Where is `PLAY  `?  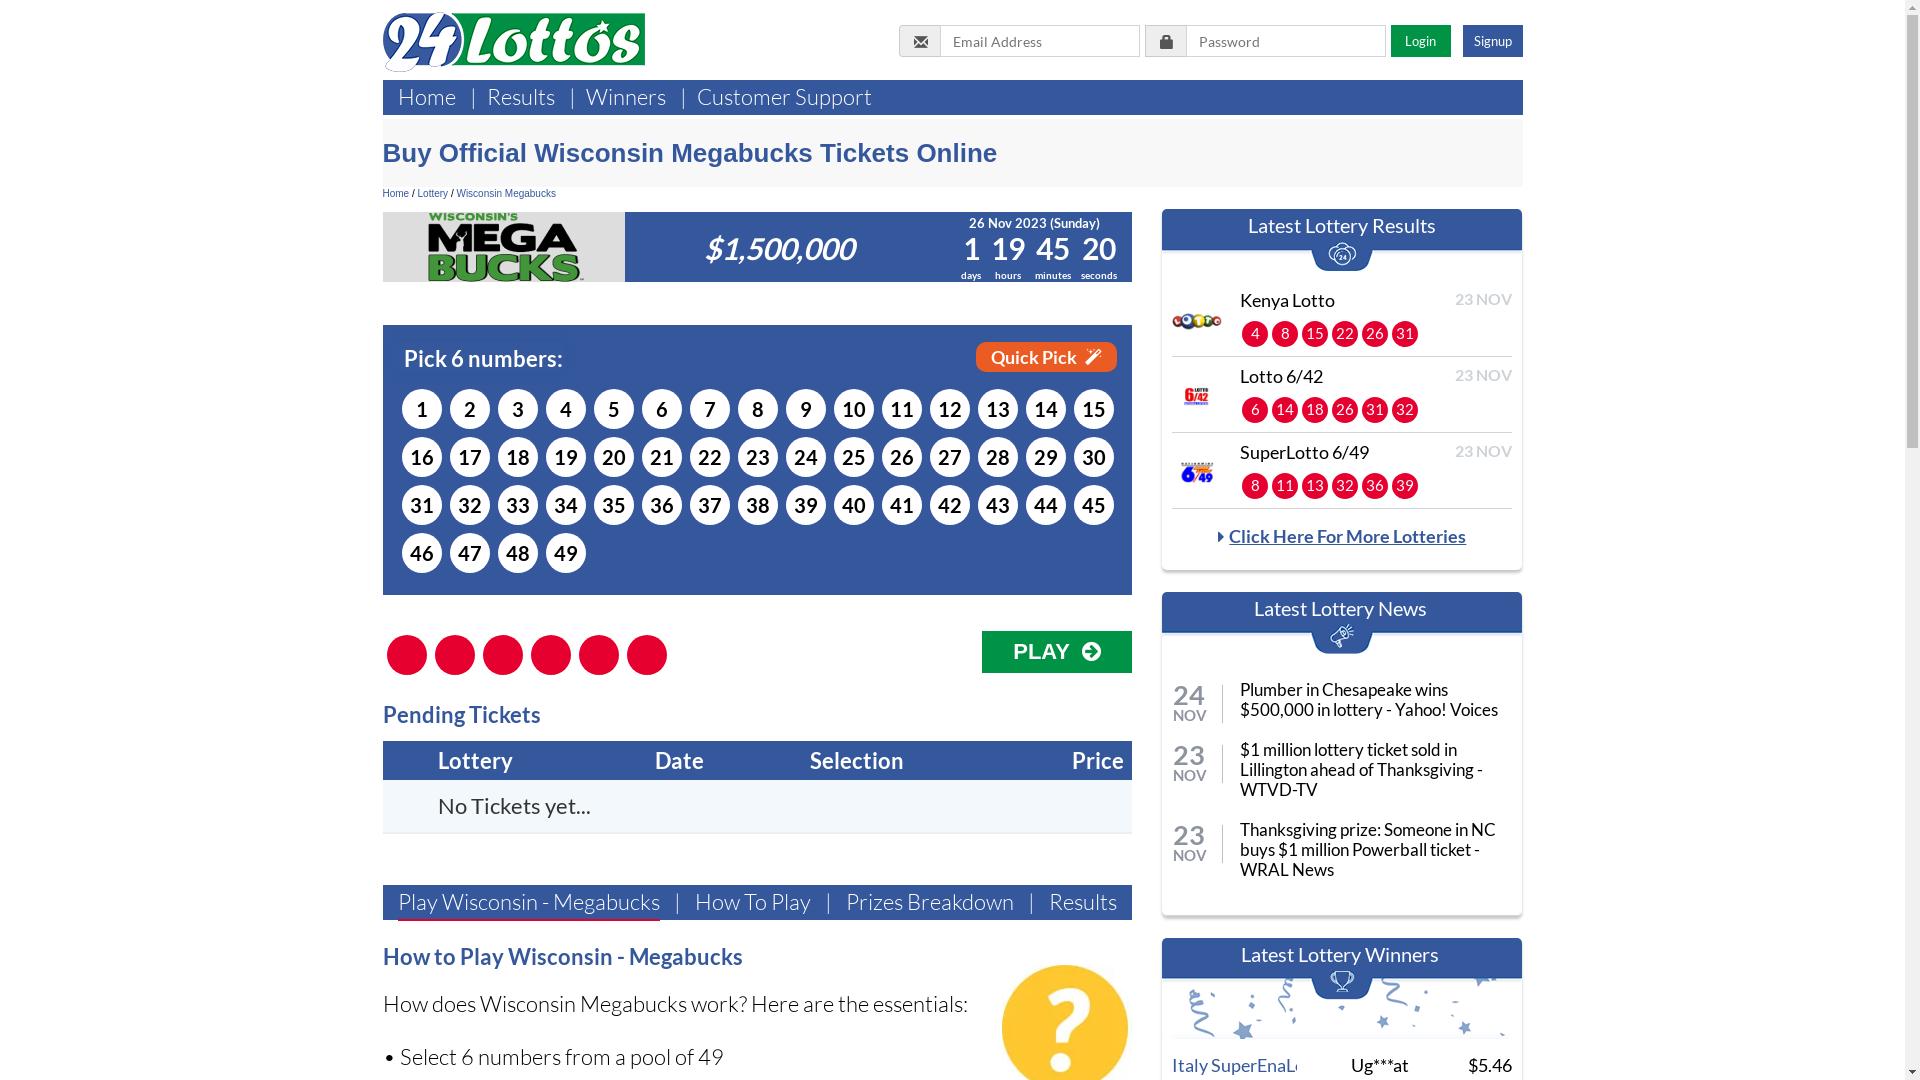
PLAY   is located at coordinates (1057, 652).